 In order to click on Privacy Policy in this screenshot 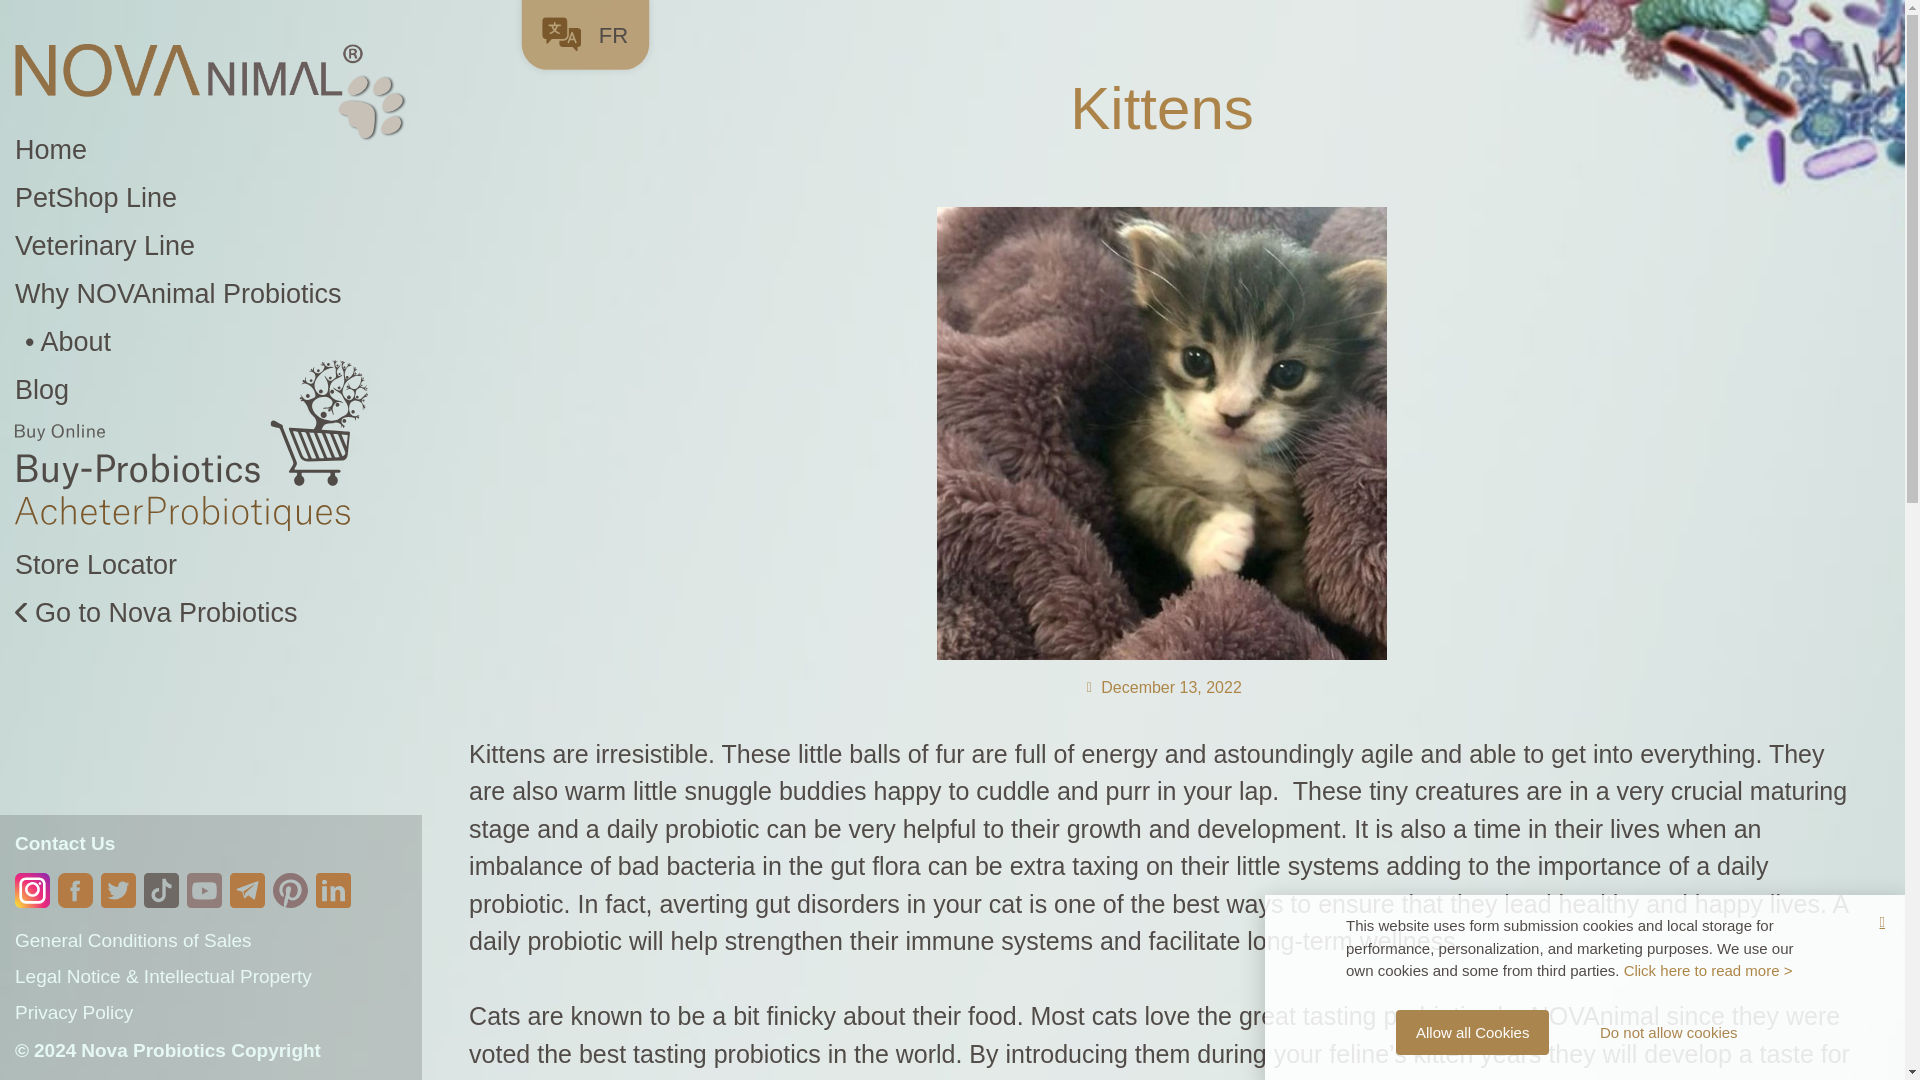, I will do `click(211, 1012)`.